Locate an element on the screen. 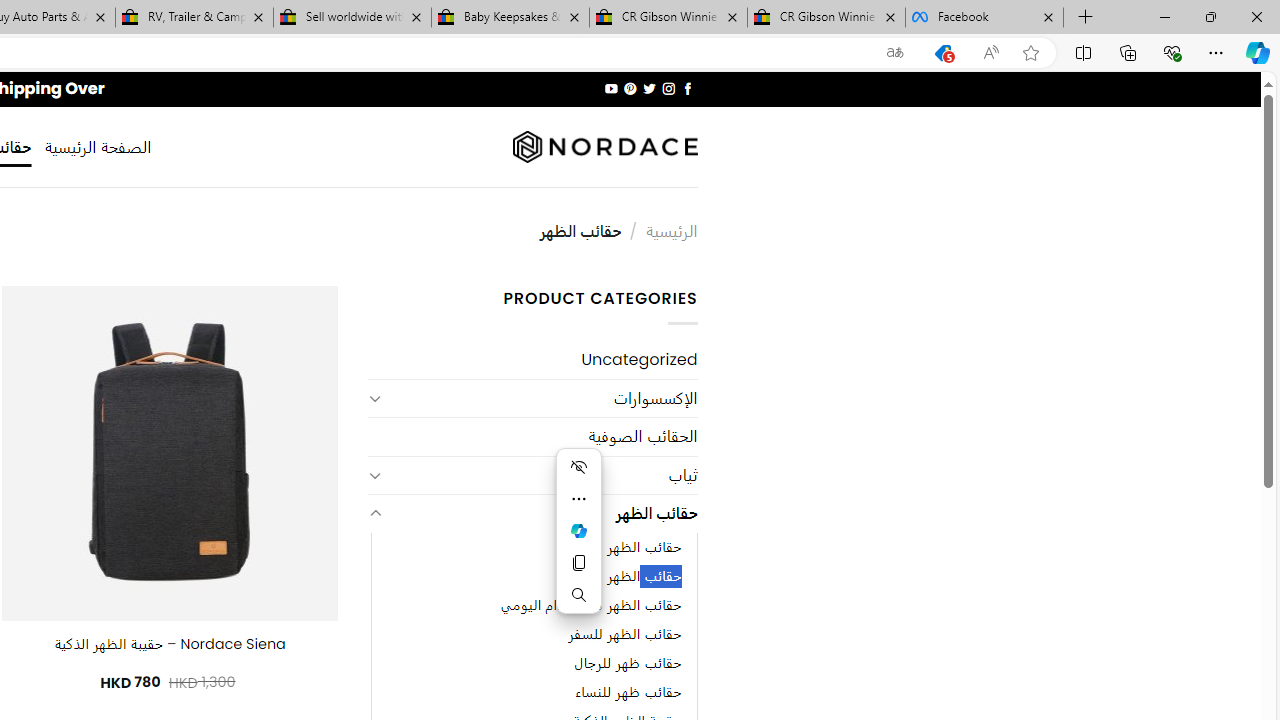 This screenshot has height=720, width=1280. Follow on Facebook is located at coordinates (686, 88).